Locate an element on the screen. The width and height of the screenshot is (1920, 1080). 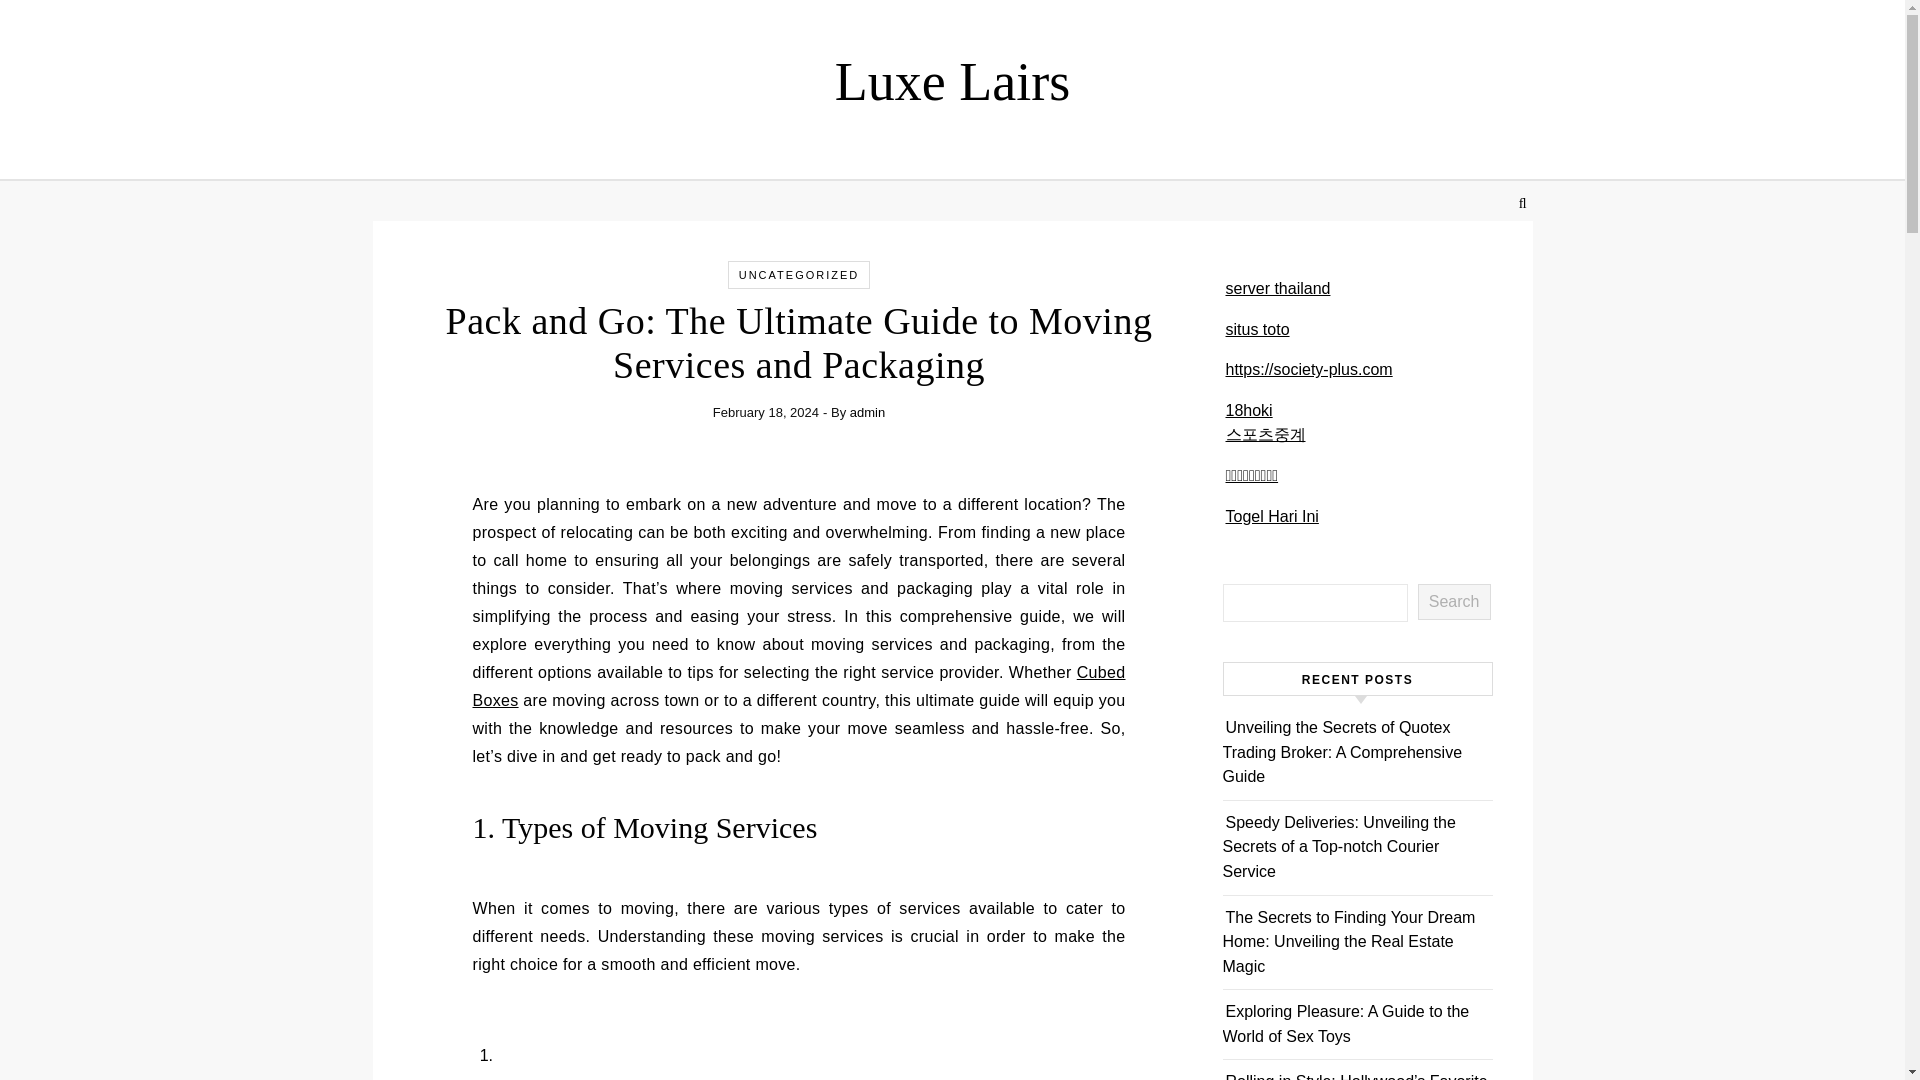
situs toto is located at coordinates (1258, 329).